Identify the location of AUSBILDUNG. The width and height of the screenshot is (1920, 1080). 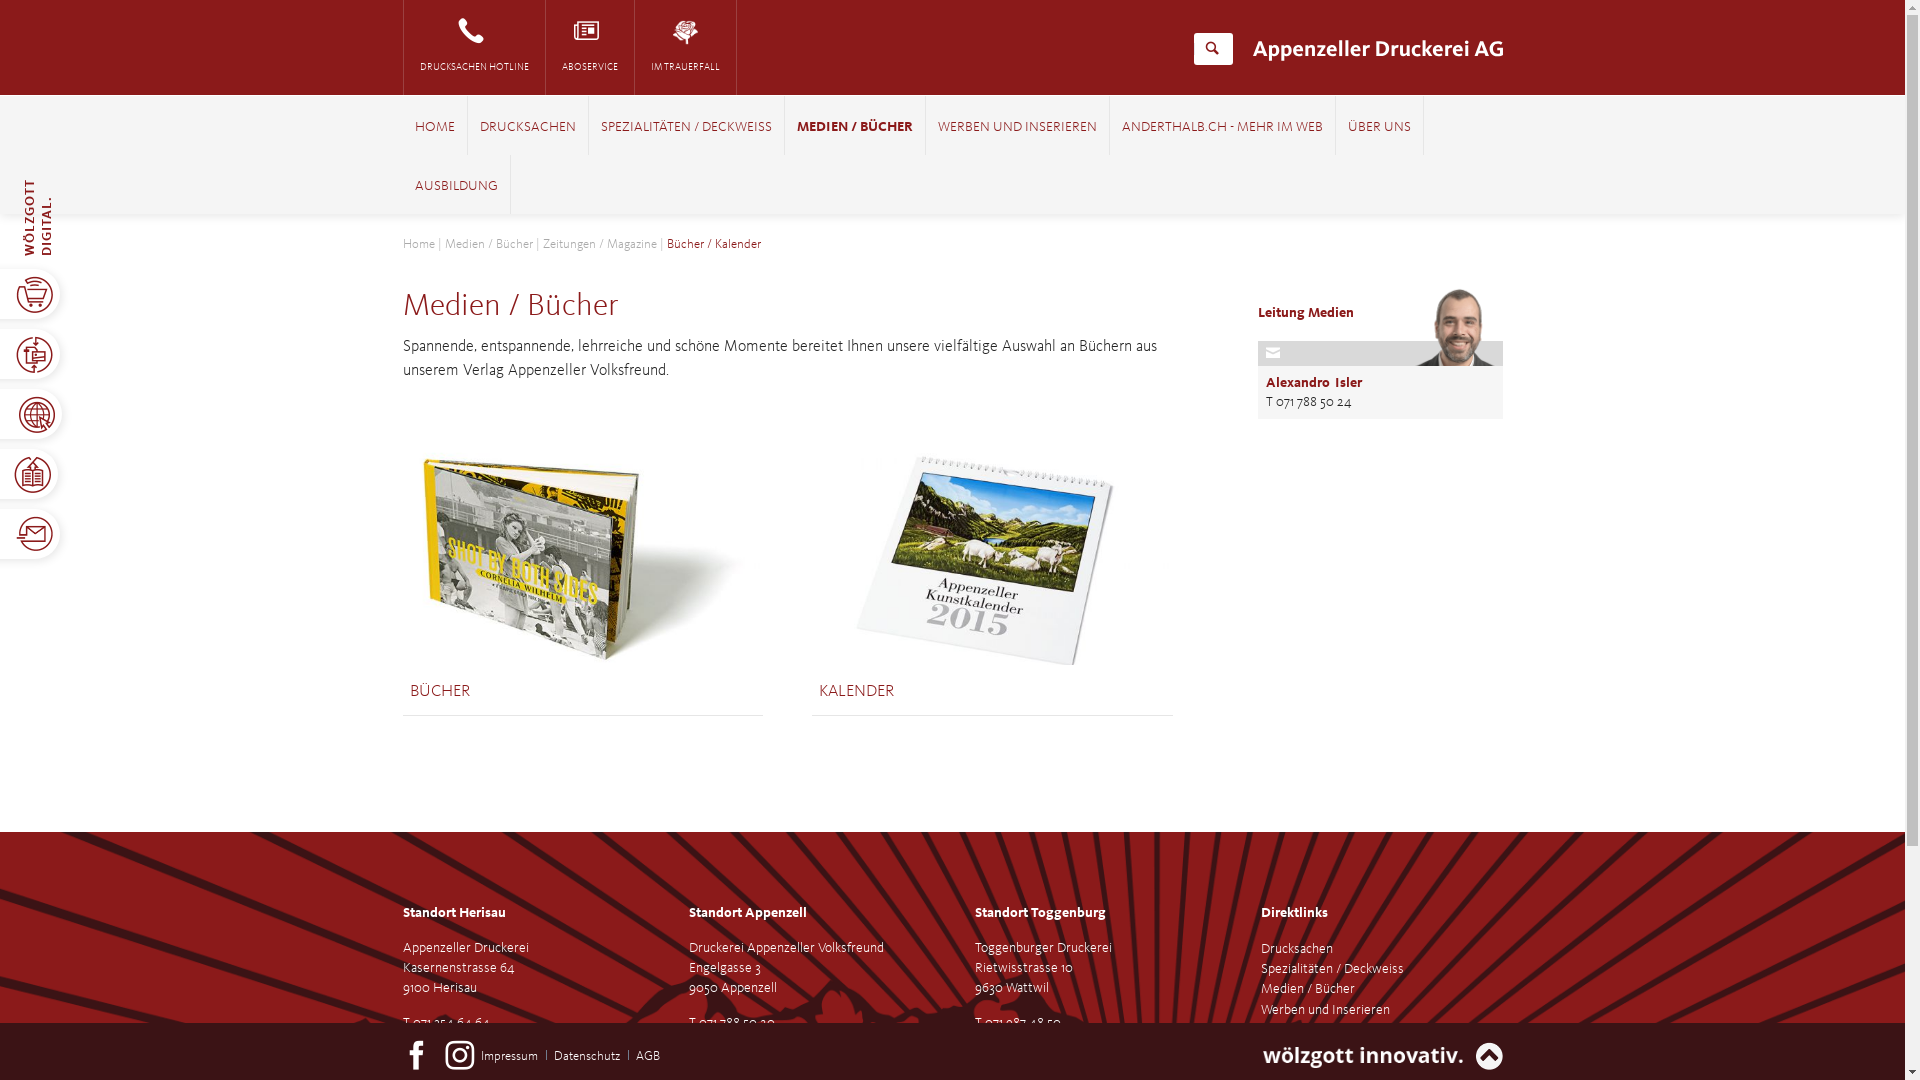
(456, 187).